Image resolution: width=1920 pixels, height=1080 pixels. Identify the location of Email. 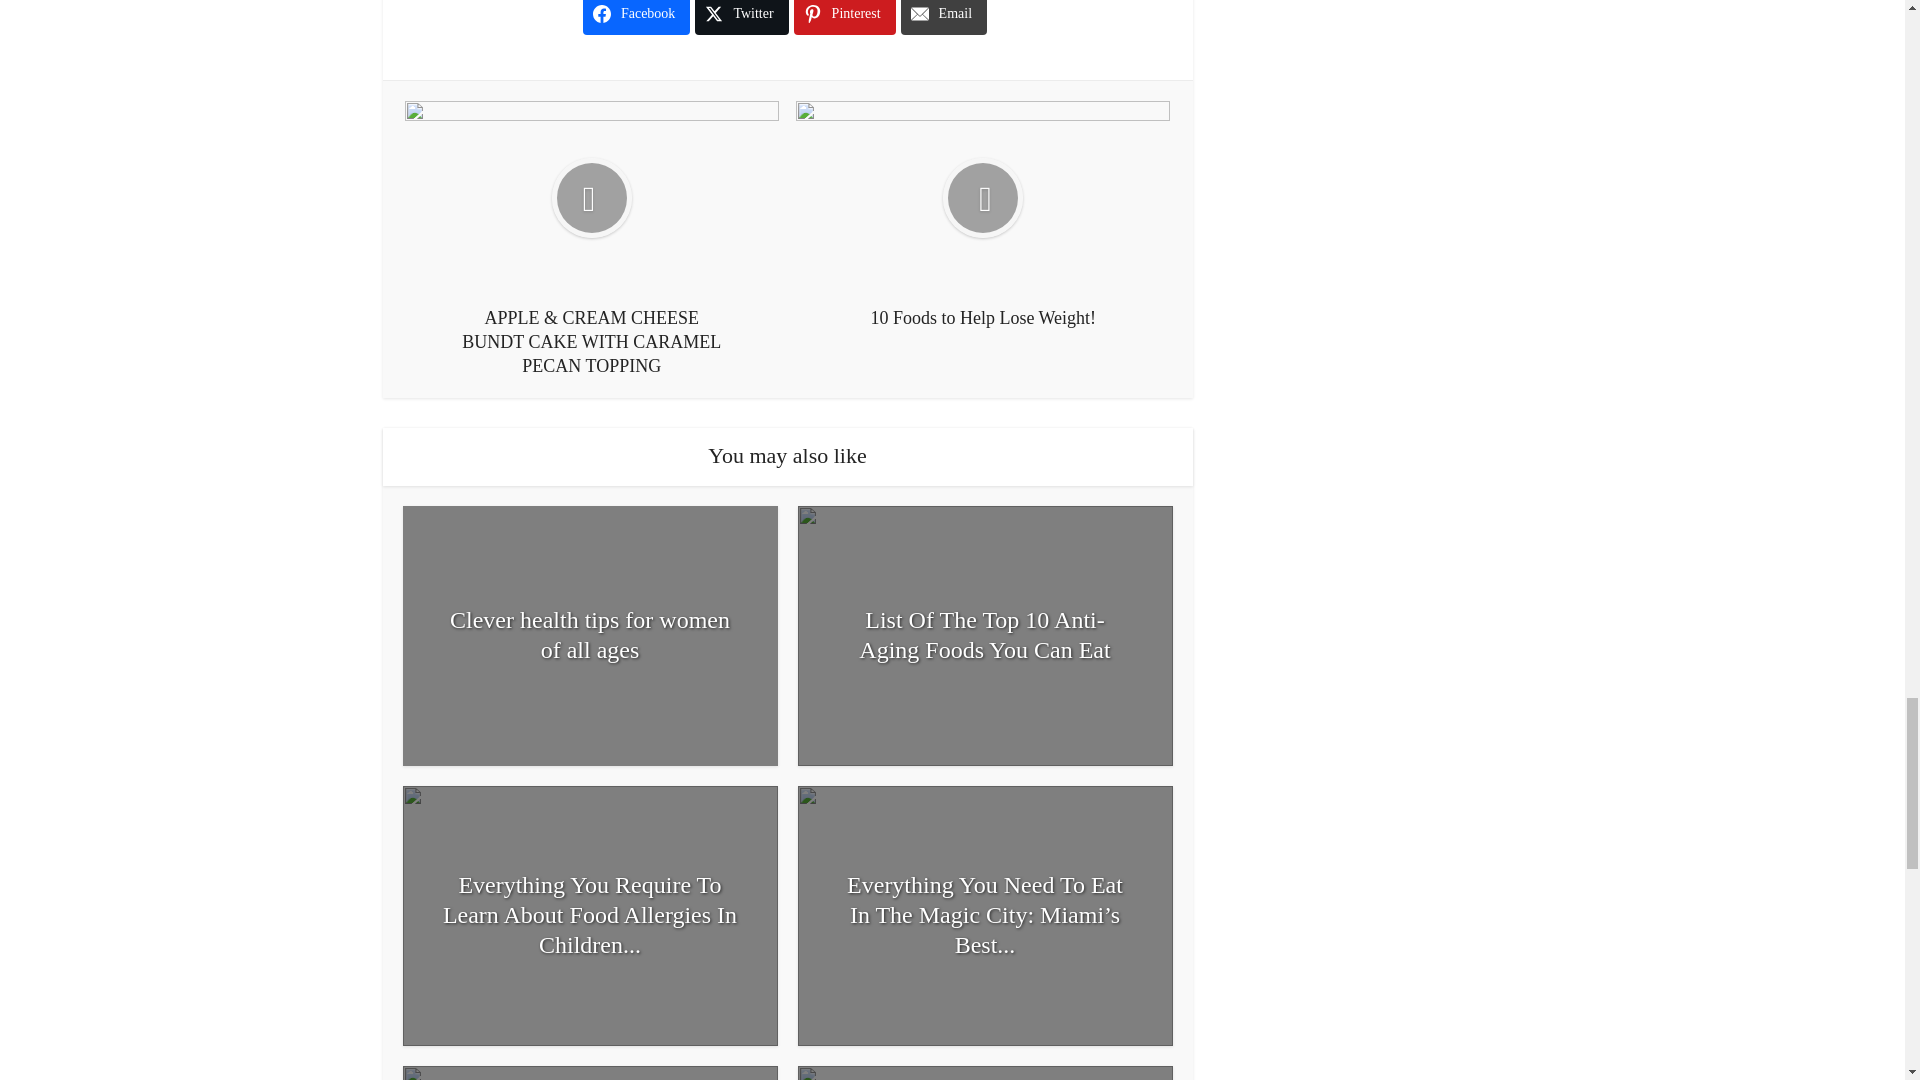
(943, 17).